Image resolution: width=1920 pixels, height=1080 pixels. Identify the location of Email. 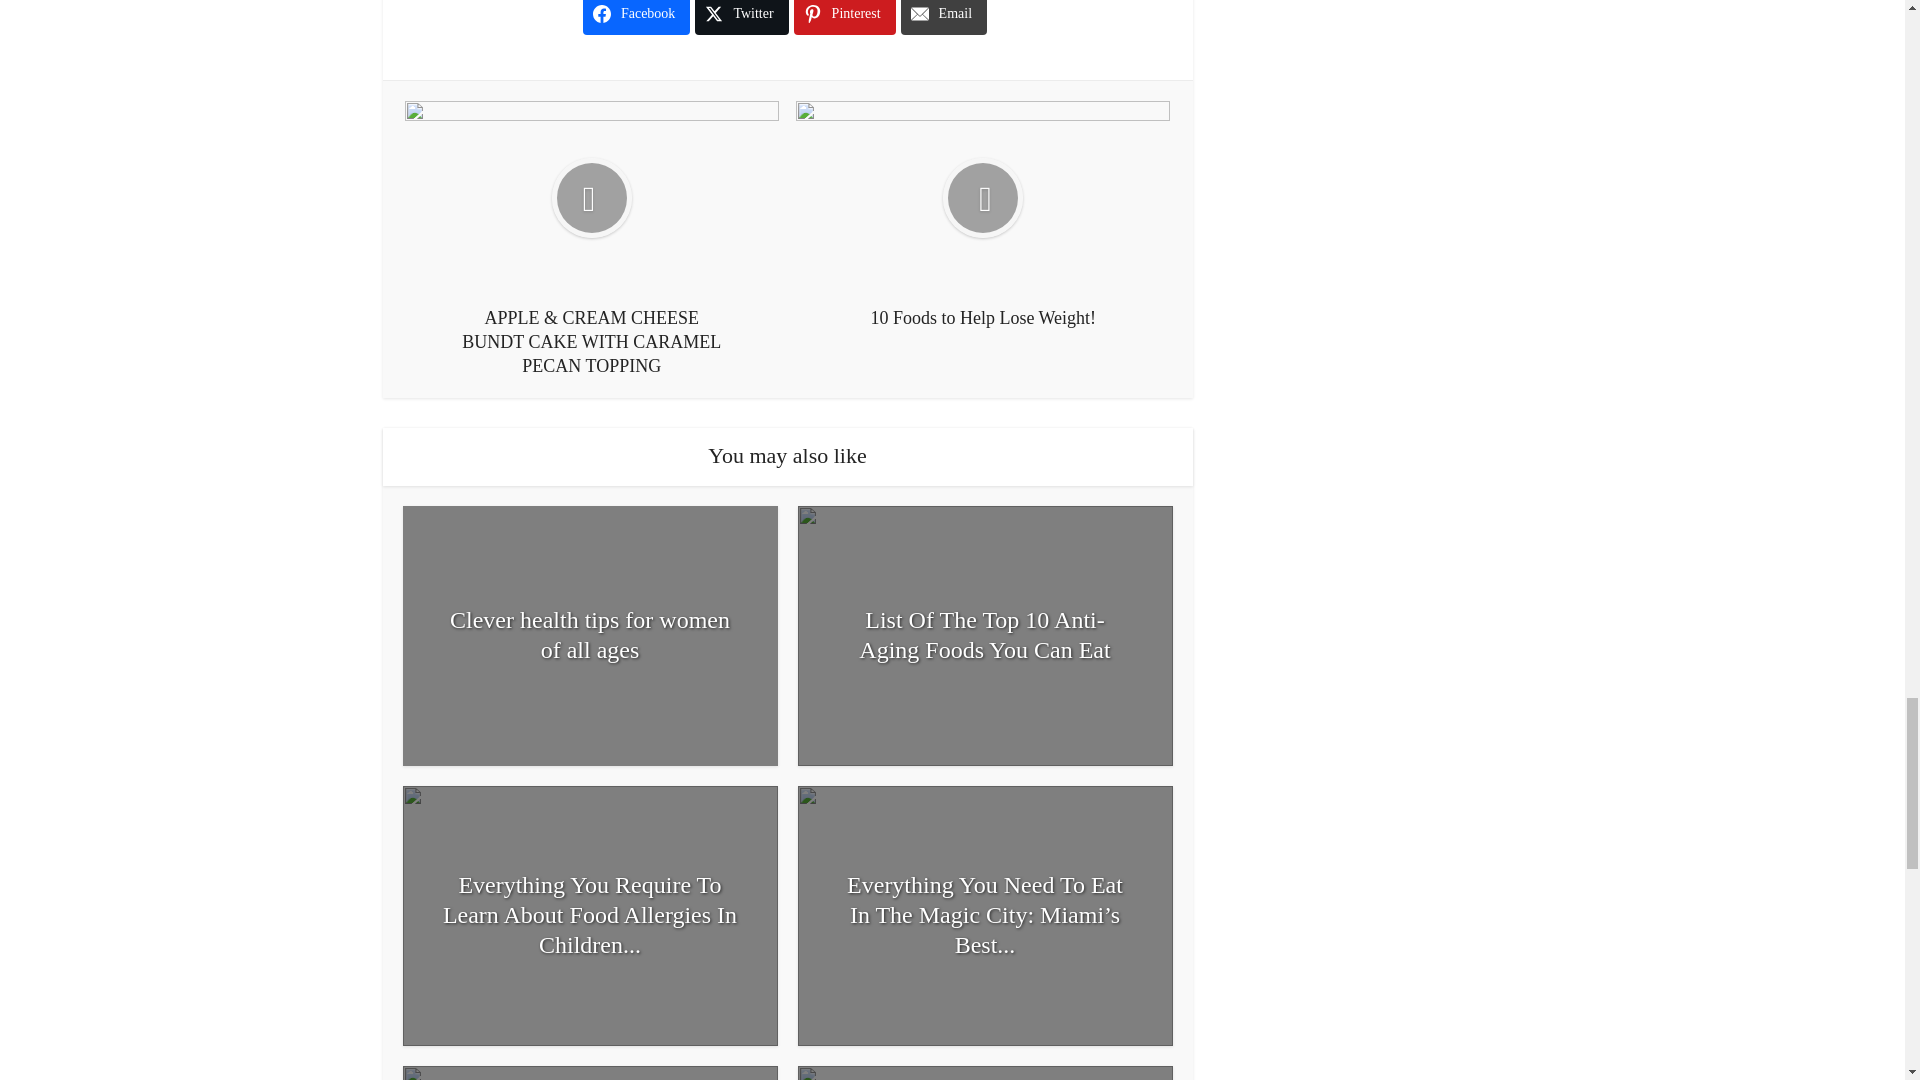
(943, 17).